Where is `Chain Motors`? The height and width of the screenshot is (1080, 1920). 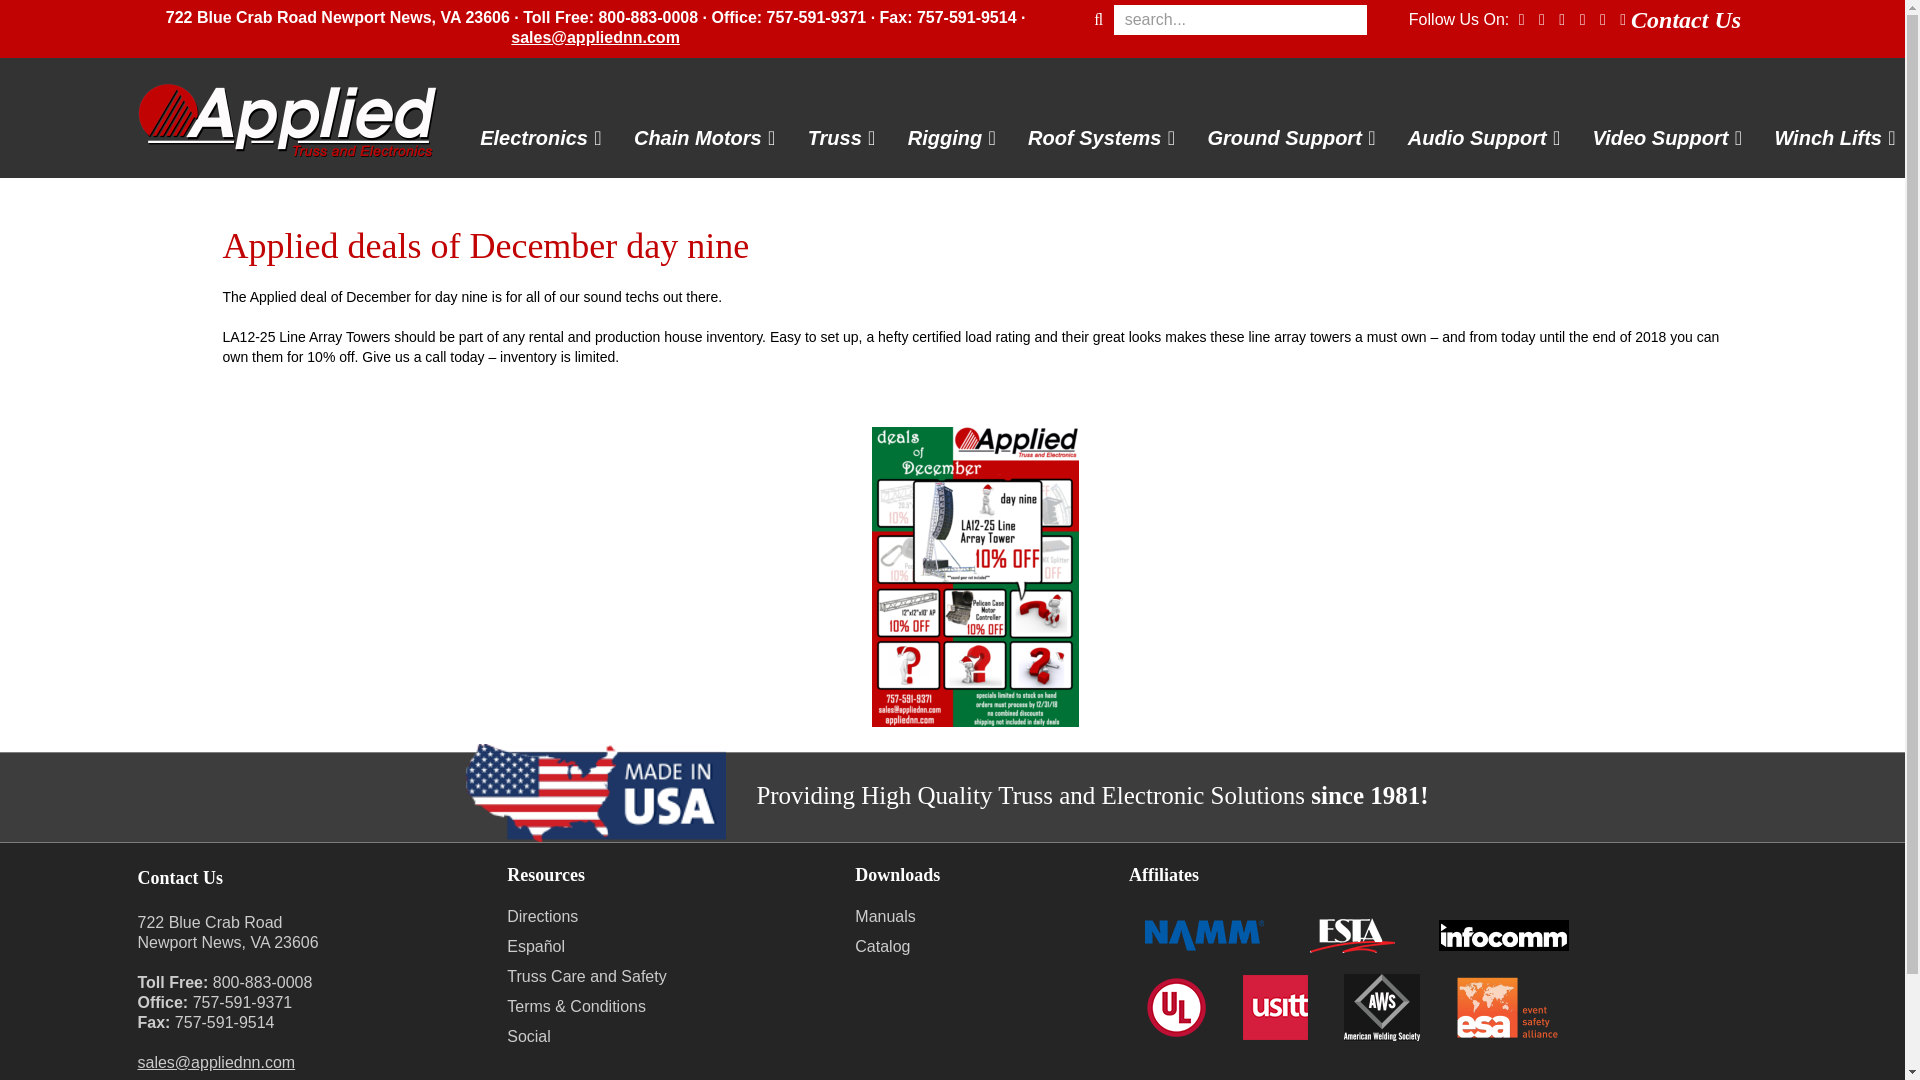
Chain Motors is located at coordinates (698, 138).